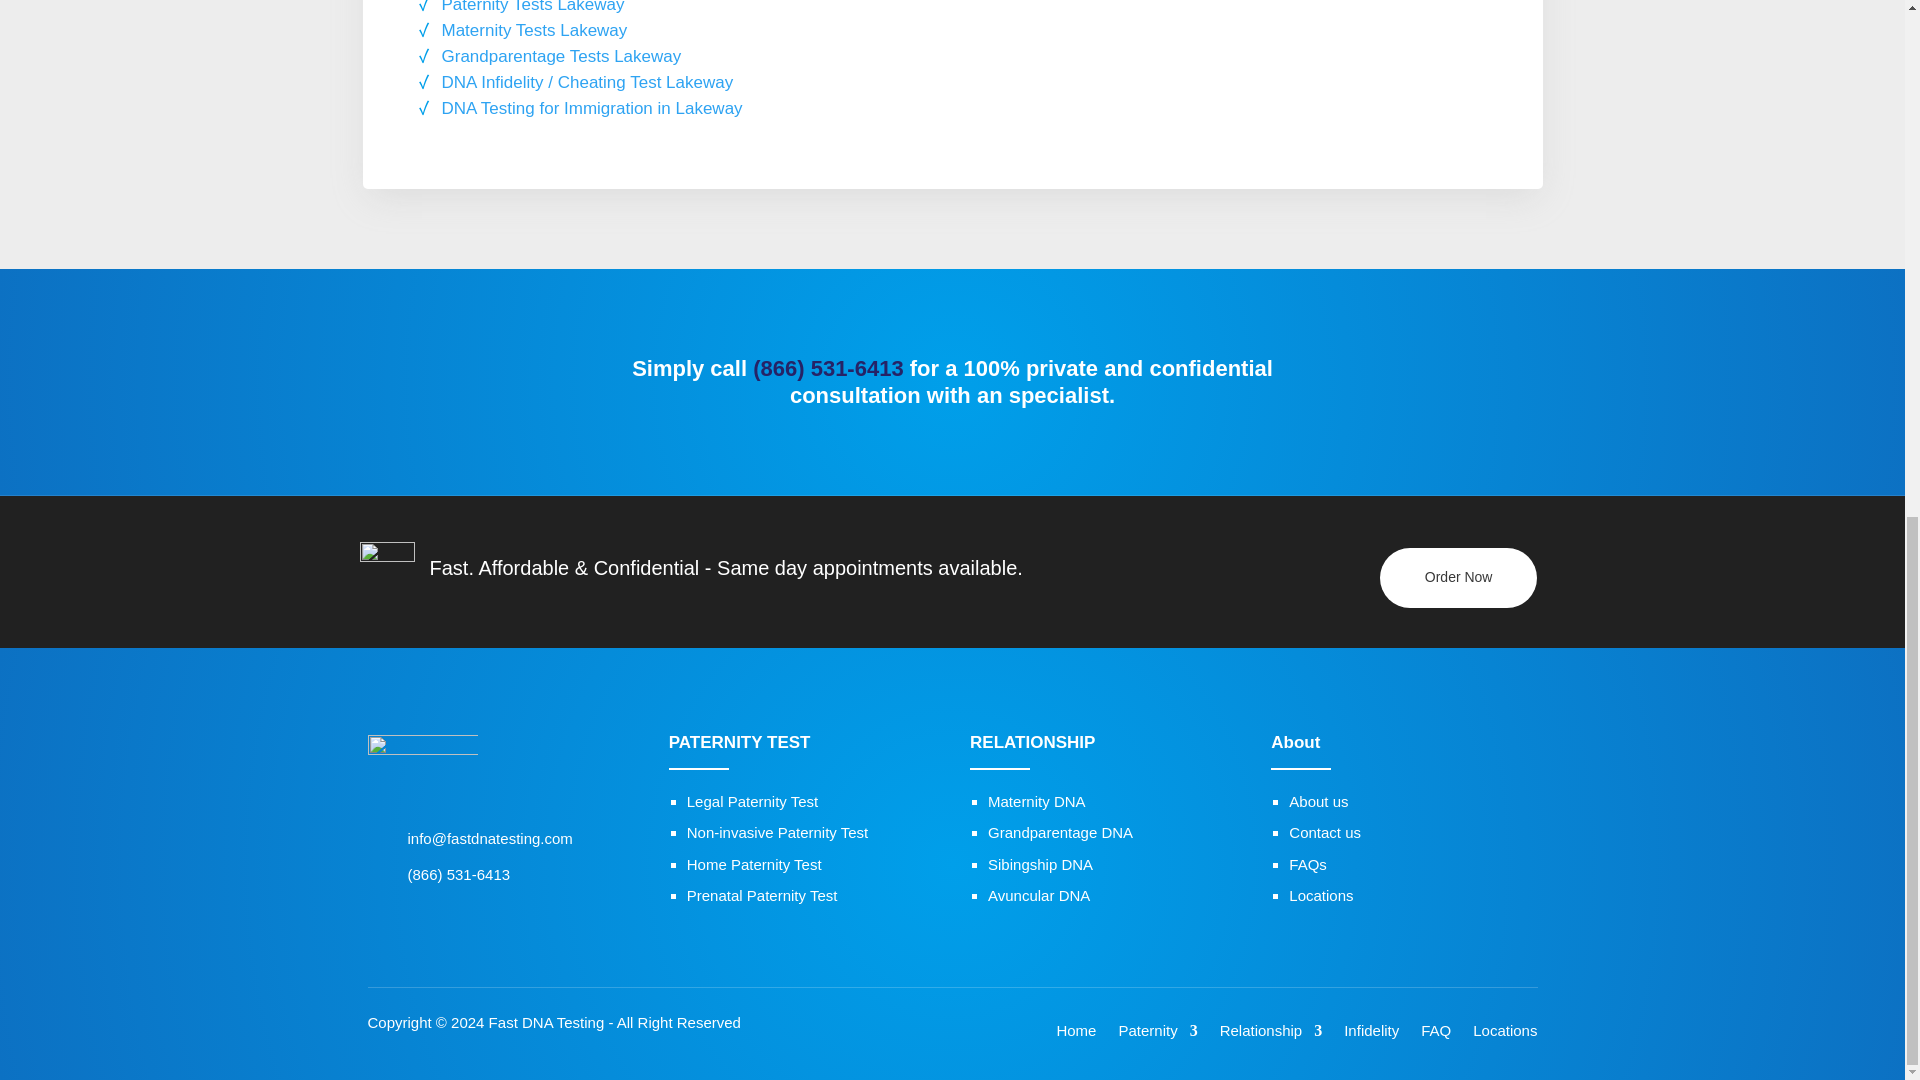 This screenshot has height=1080, width=1920. Describe the element at coordinates (592, 108) in the screenshot. I see `DNA Testing for Immigration in Lakeway` at that location.